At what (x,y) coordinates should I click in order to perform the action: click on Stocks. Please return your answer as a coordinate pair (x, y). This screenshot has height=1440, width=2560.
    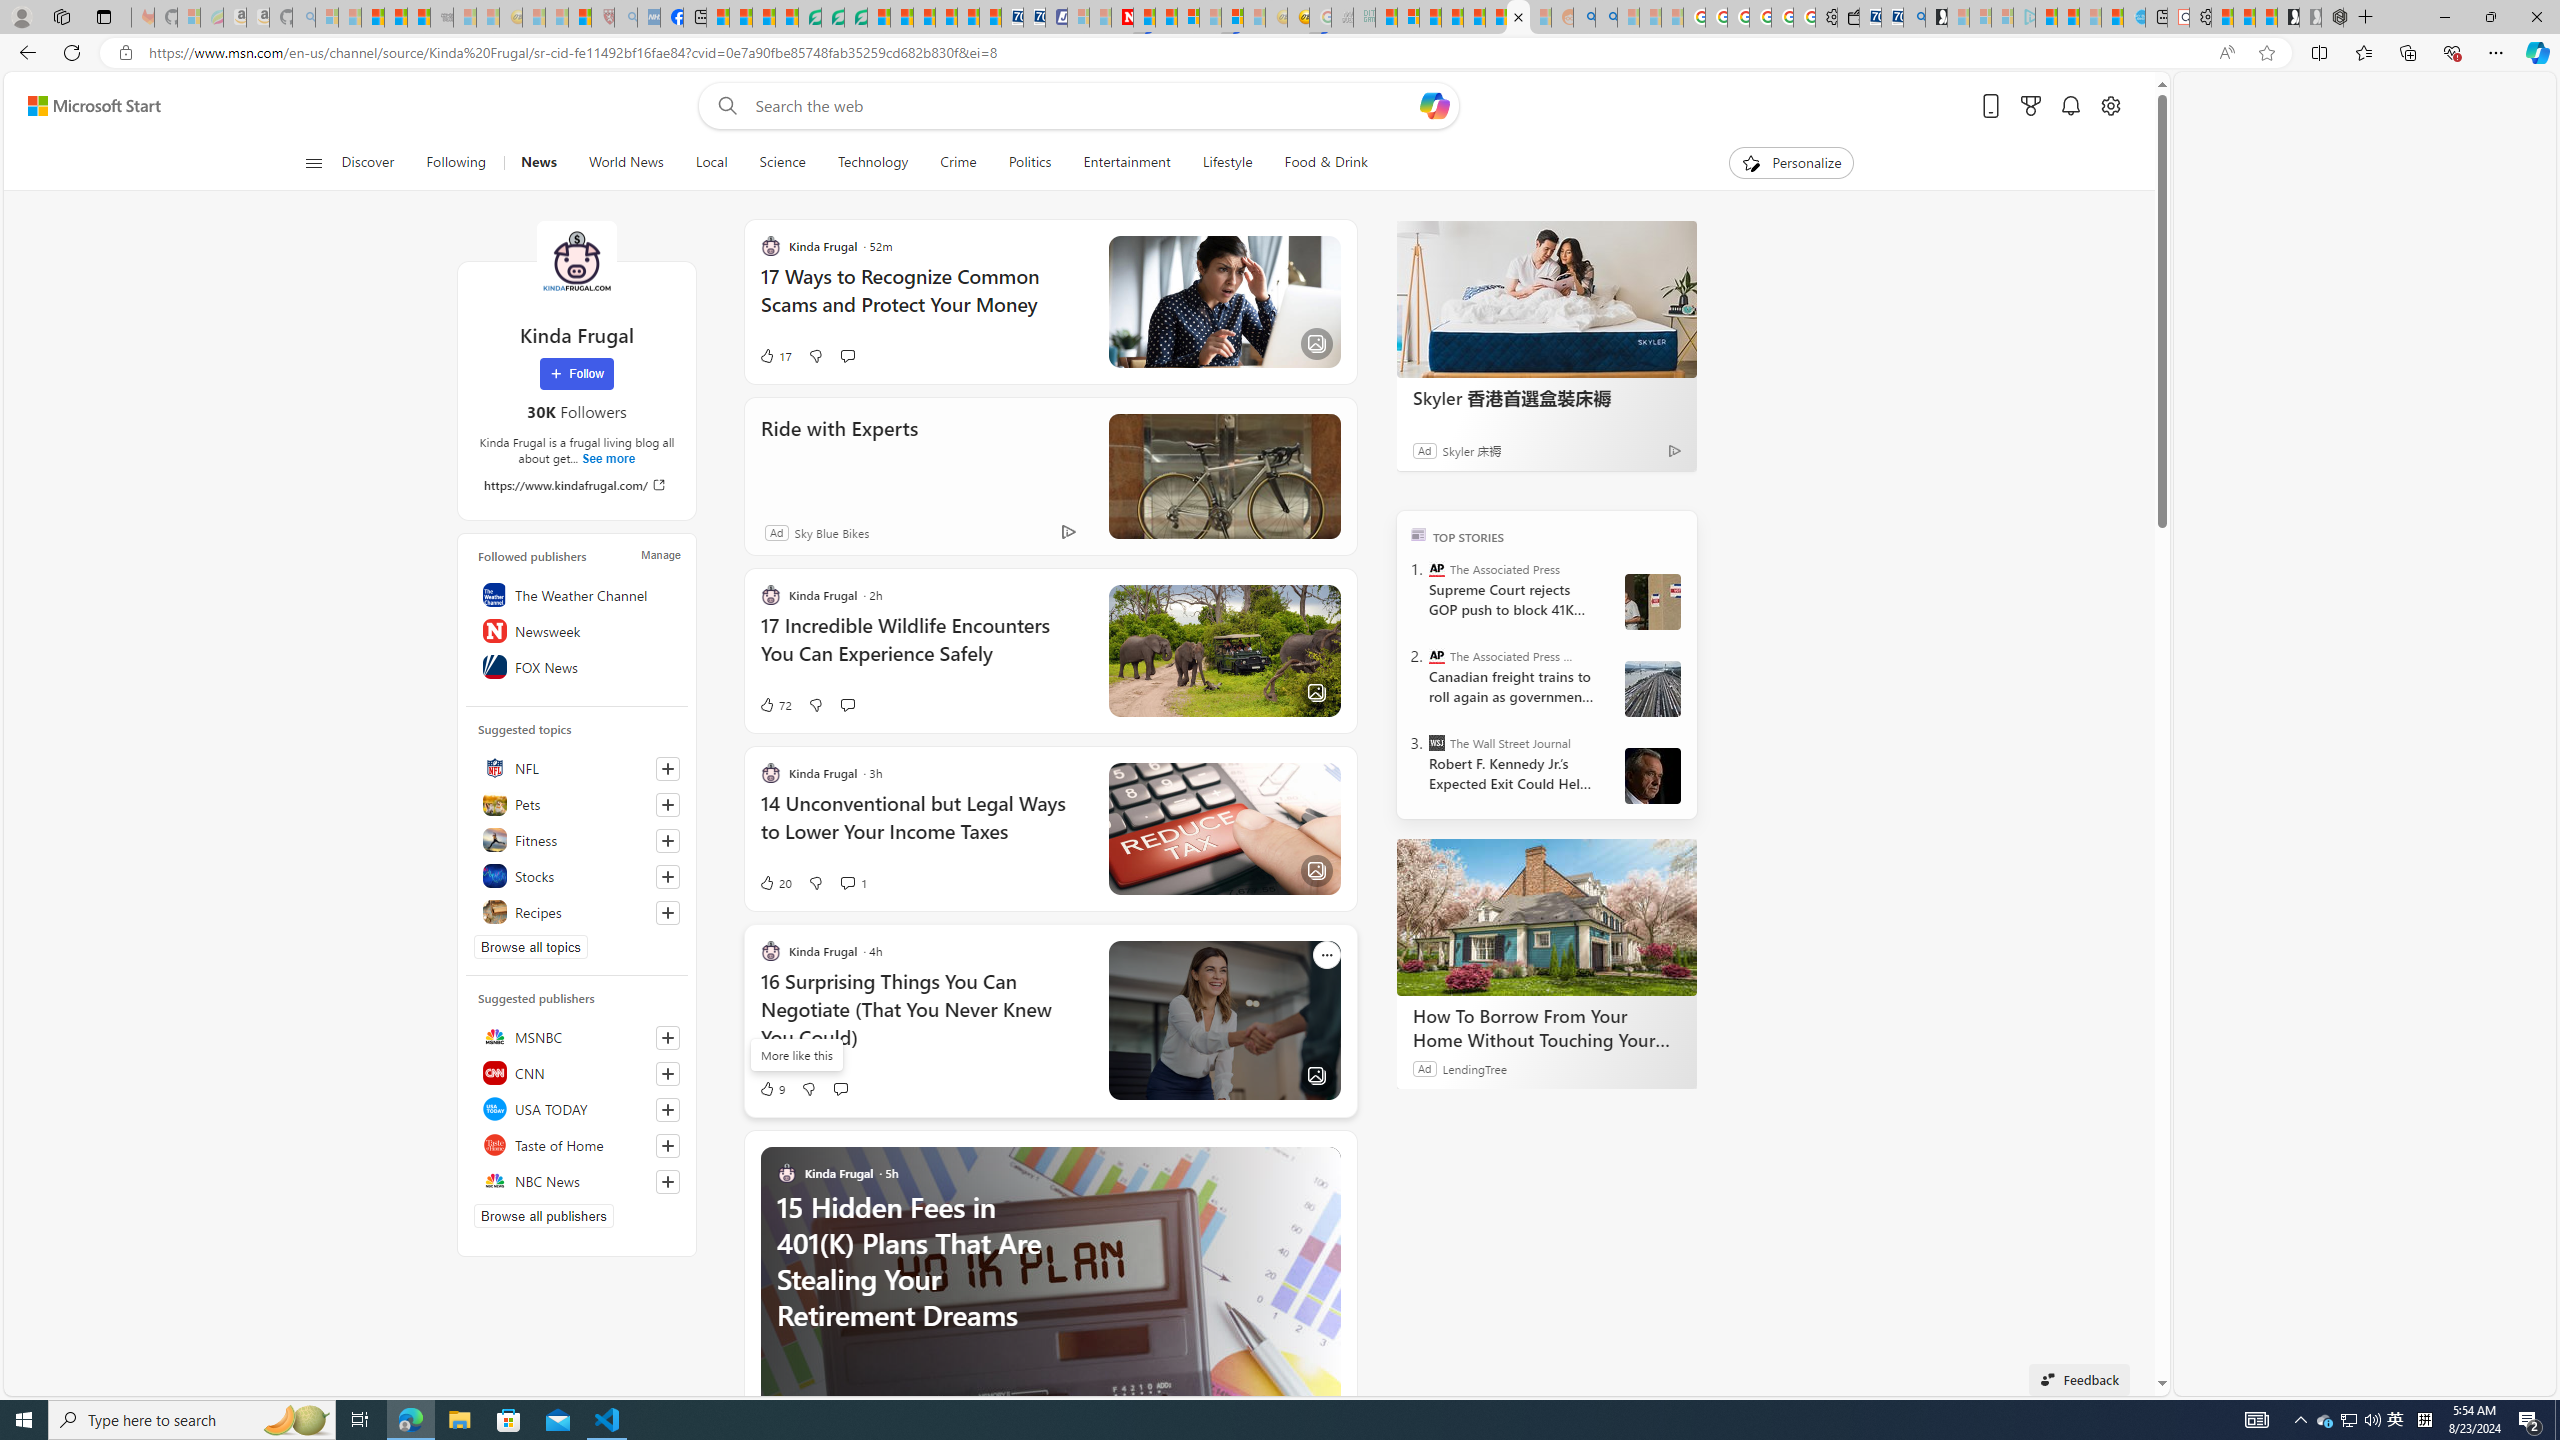
    Looking at the image, I should click on (576, 876).